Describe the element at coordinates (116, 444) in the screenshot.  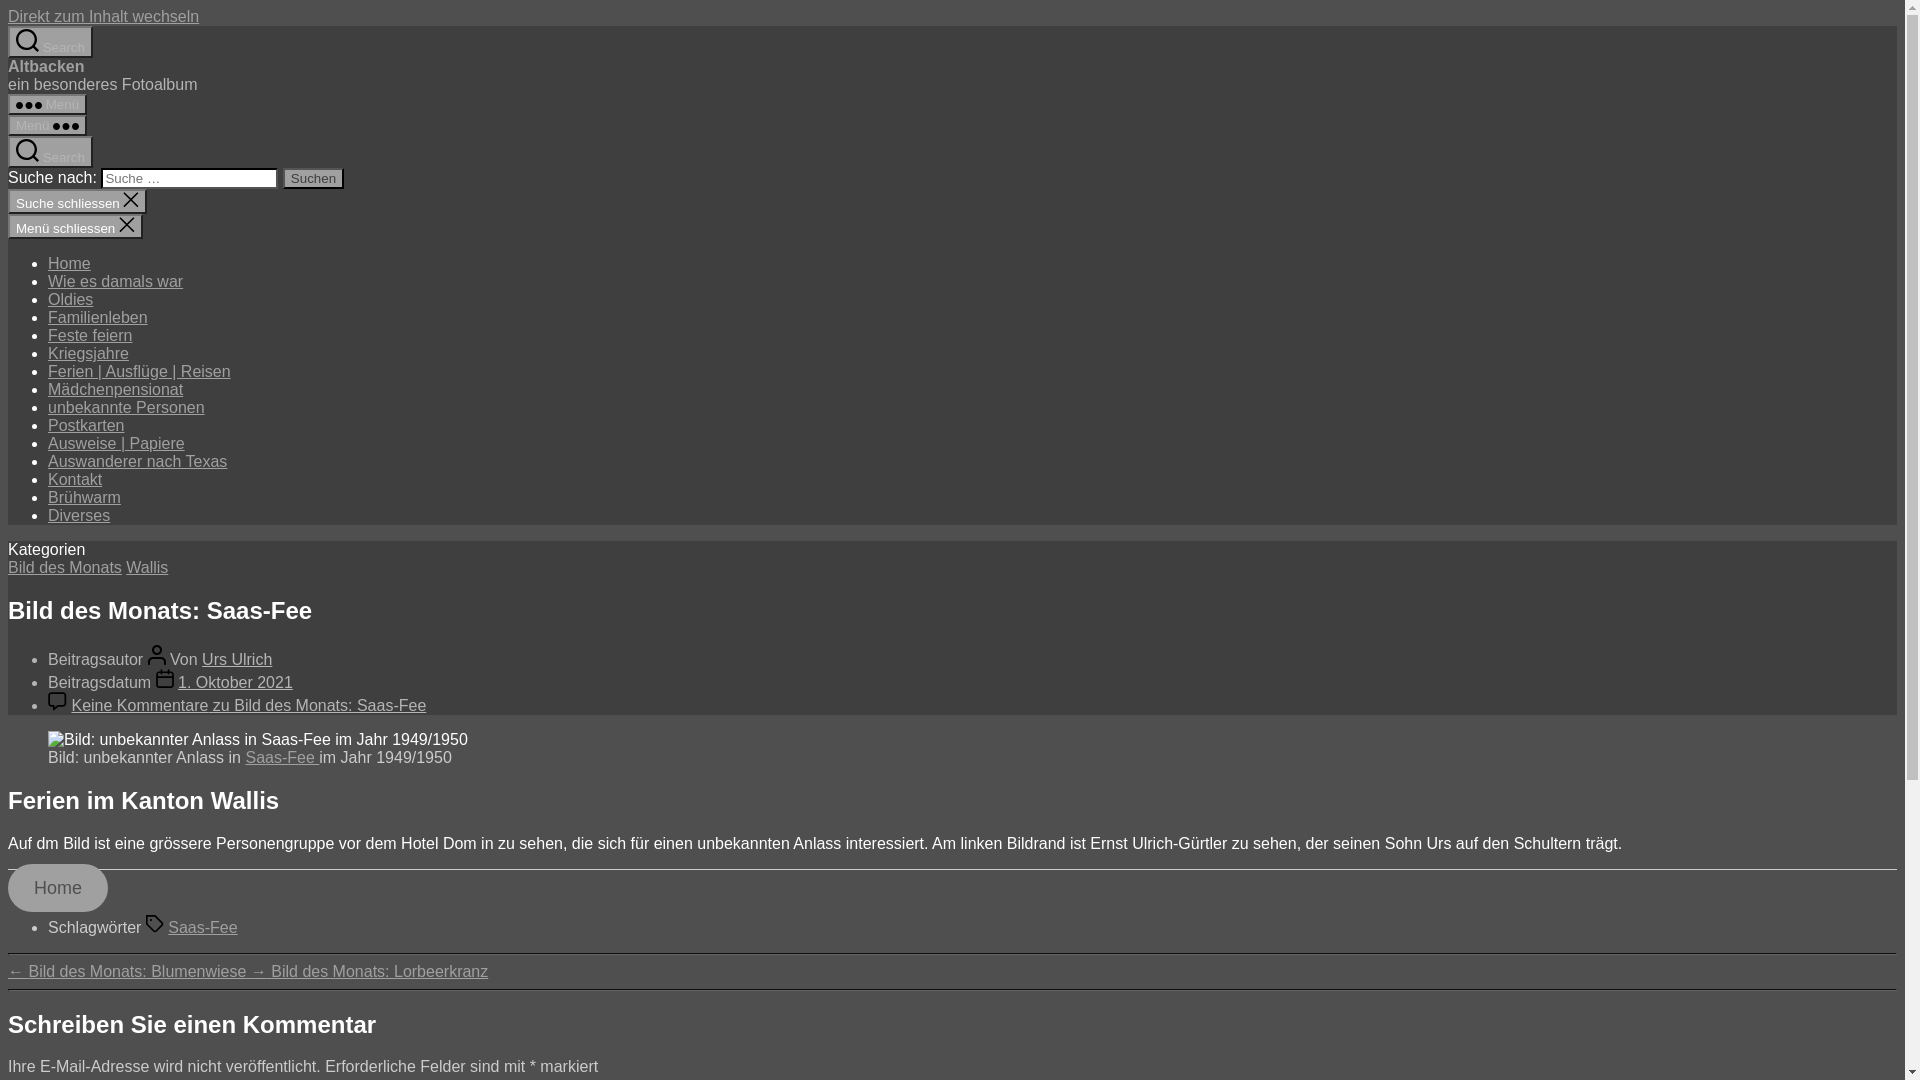
I see `Ausweise | Papiere` at that location.